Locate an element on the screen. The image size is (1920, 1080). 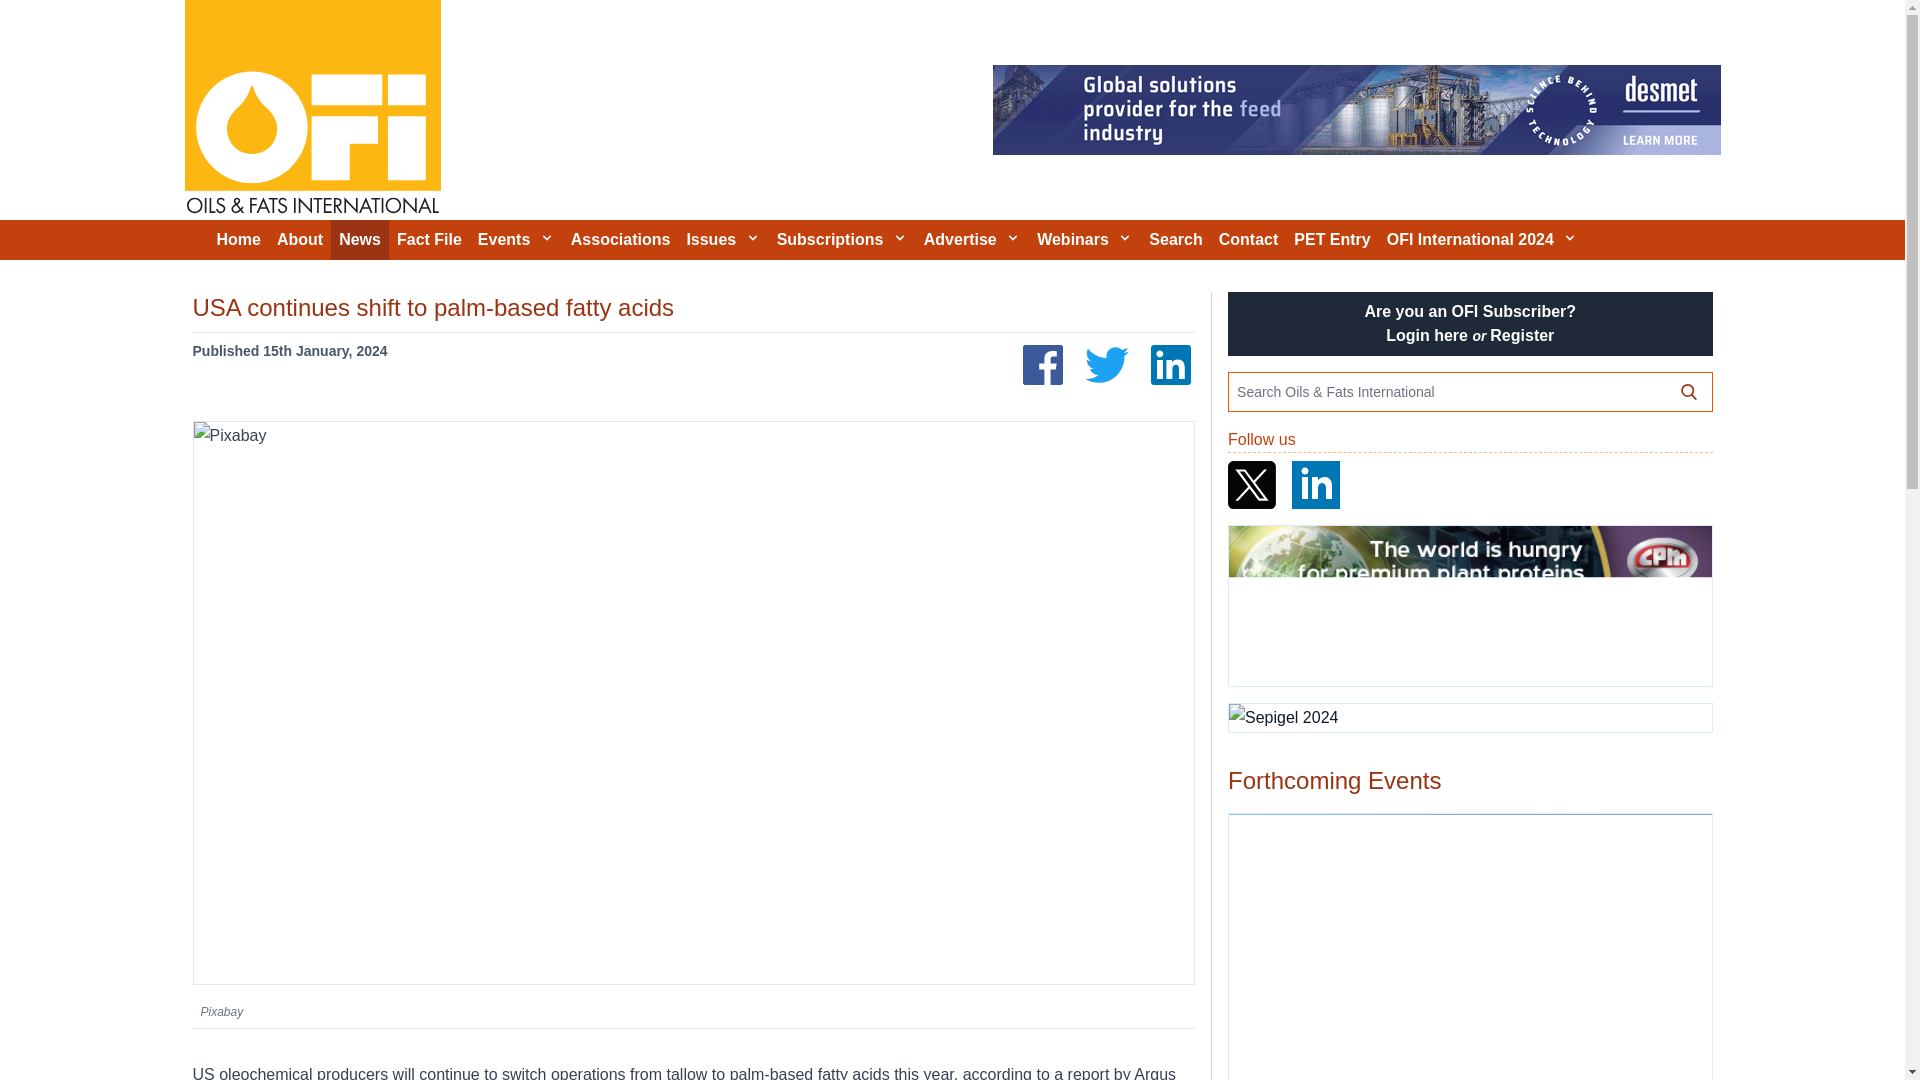
News is located at coordinates (360, 240).